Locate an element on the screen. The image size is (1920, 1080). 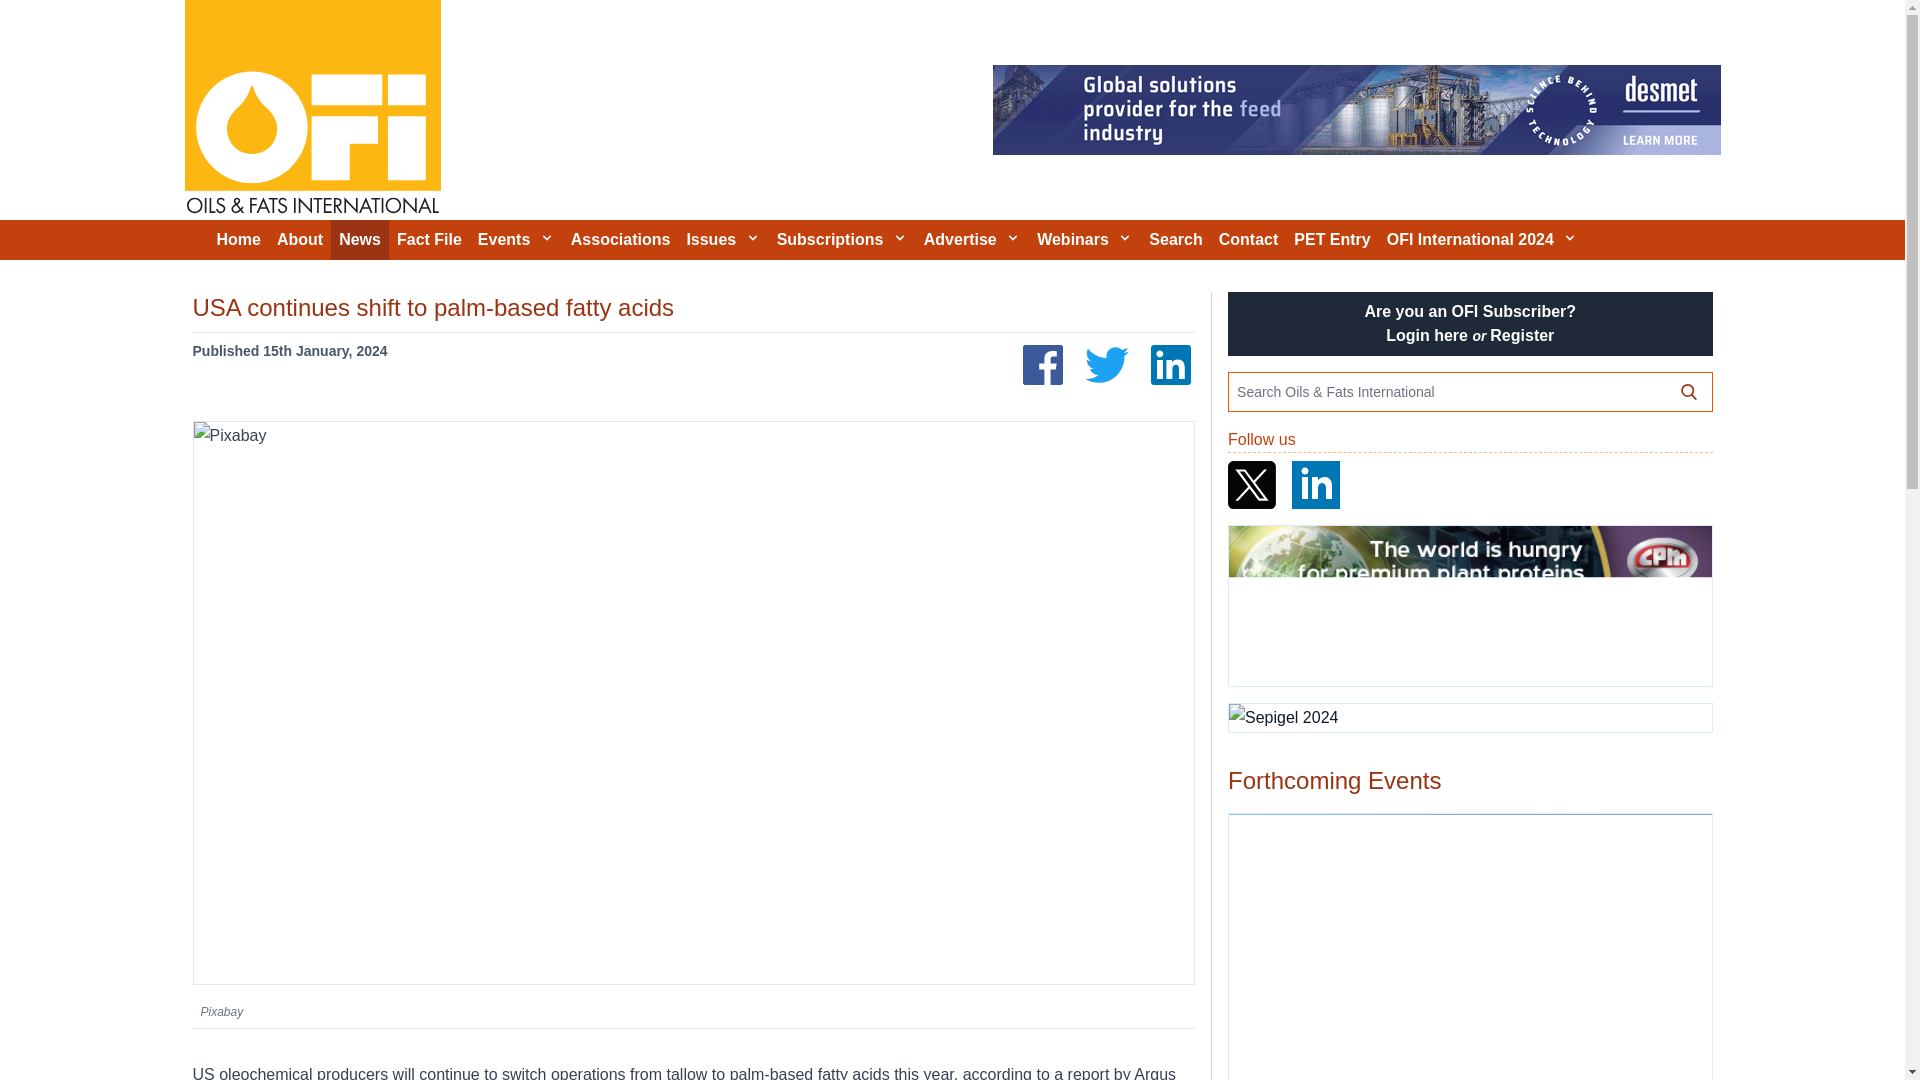
News is located at coordinates (360, 240).